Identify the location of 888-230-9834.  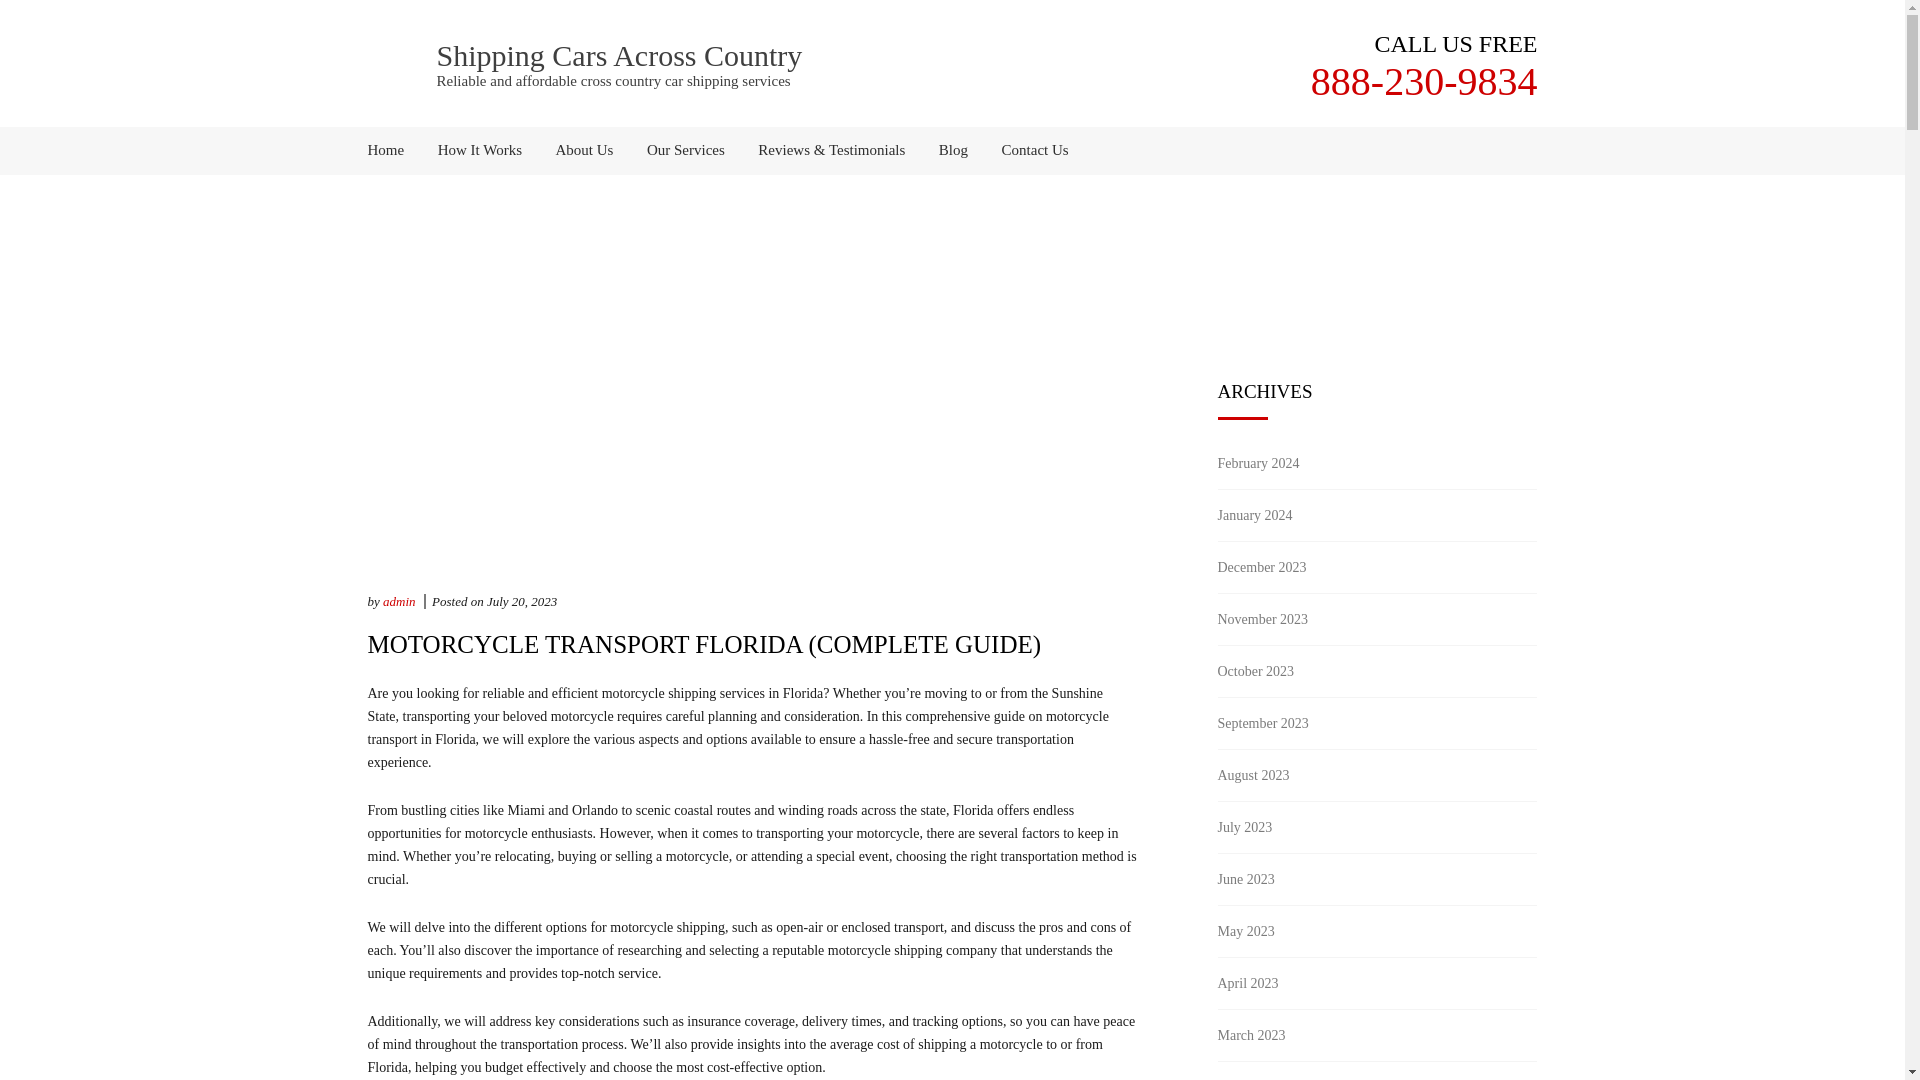
(1424, 81).